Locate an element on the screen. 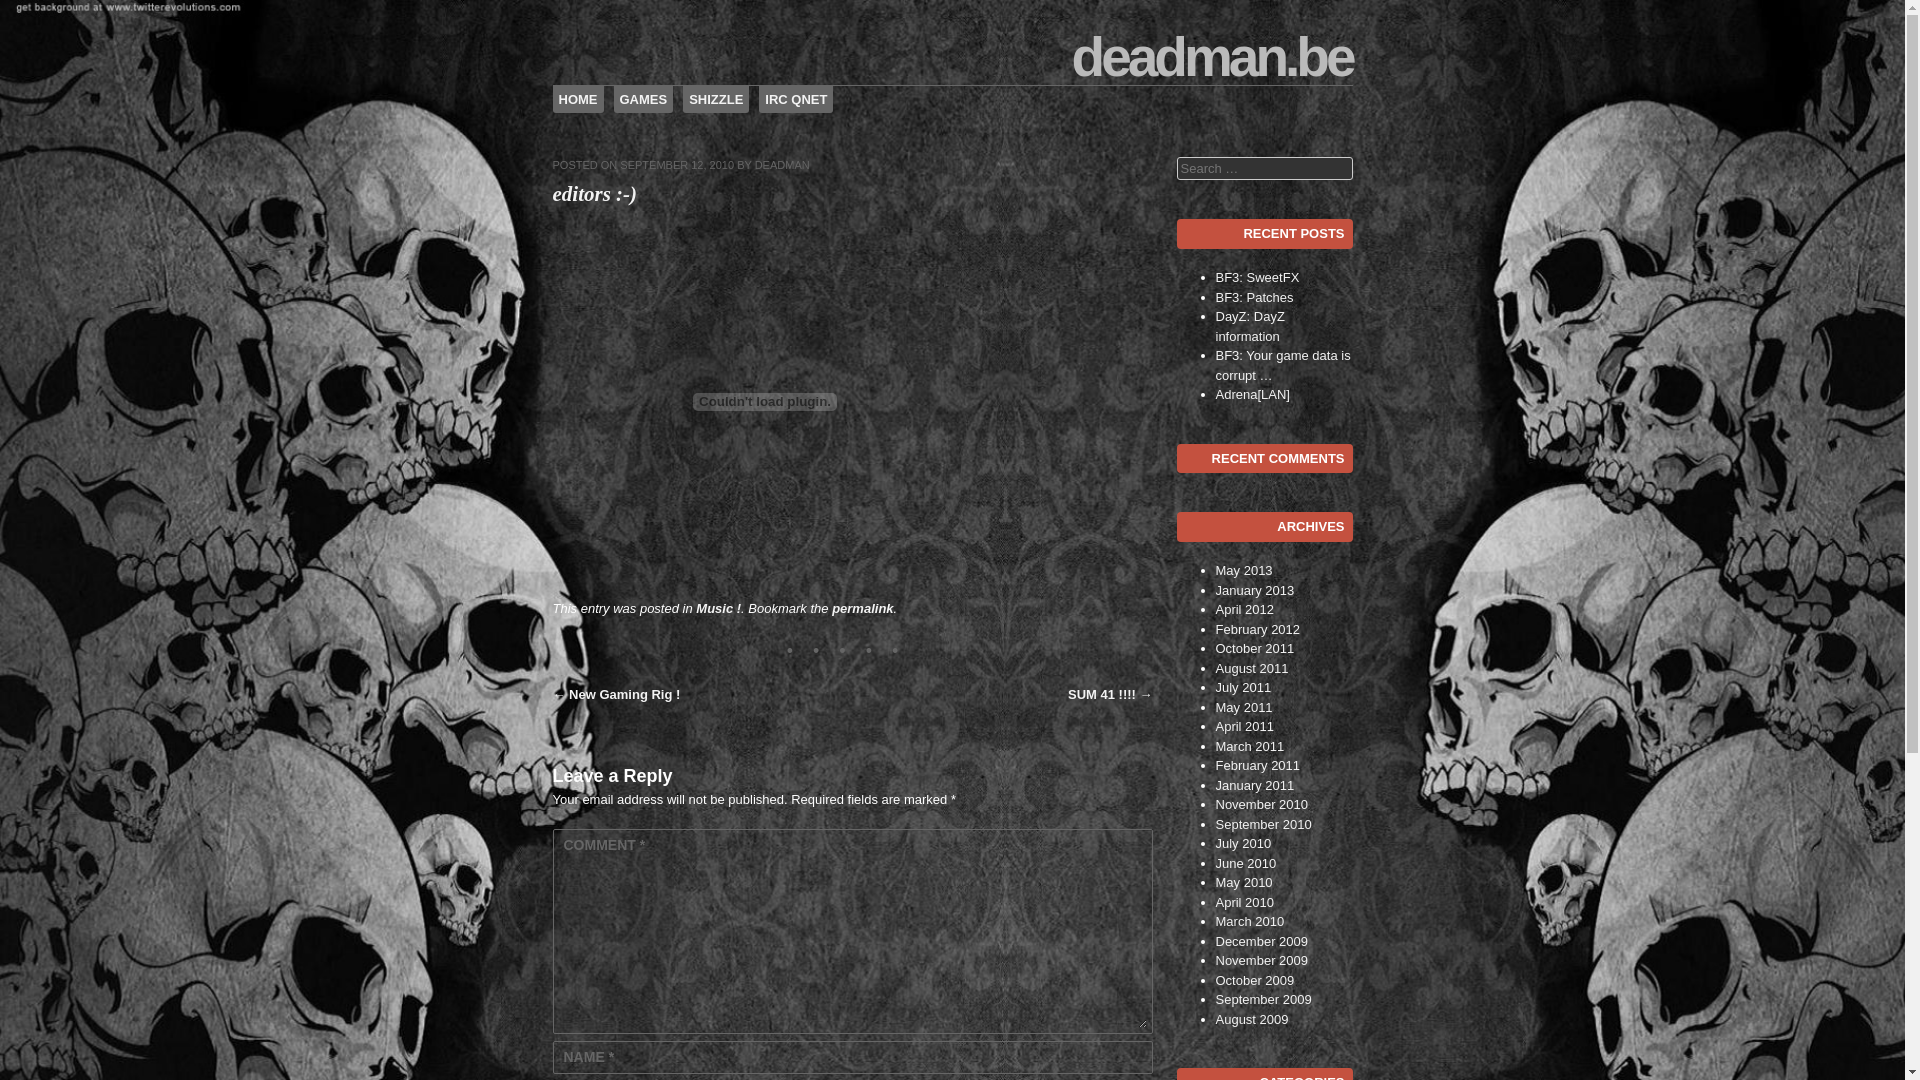  November 2010 is located at coordinates (1262, 804).